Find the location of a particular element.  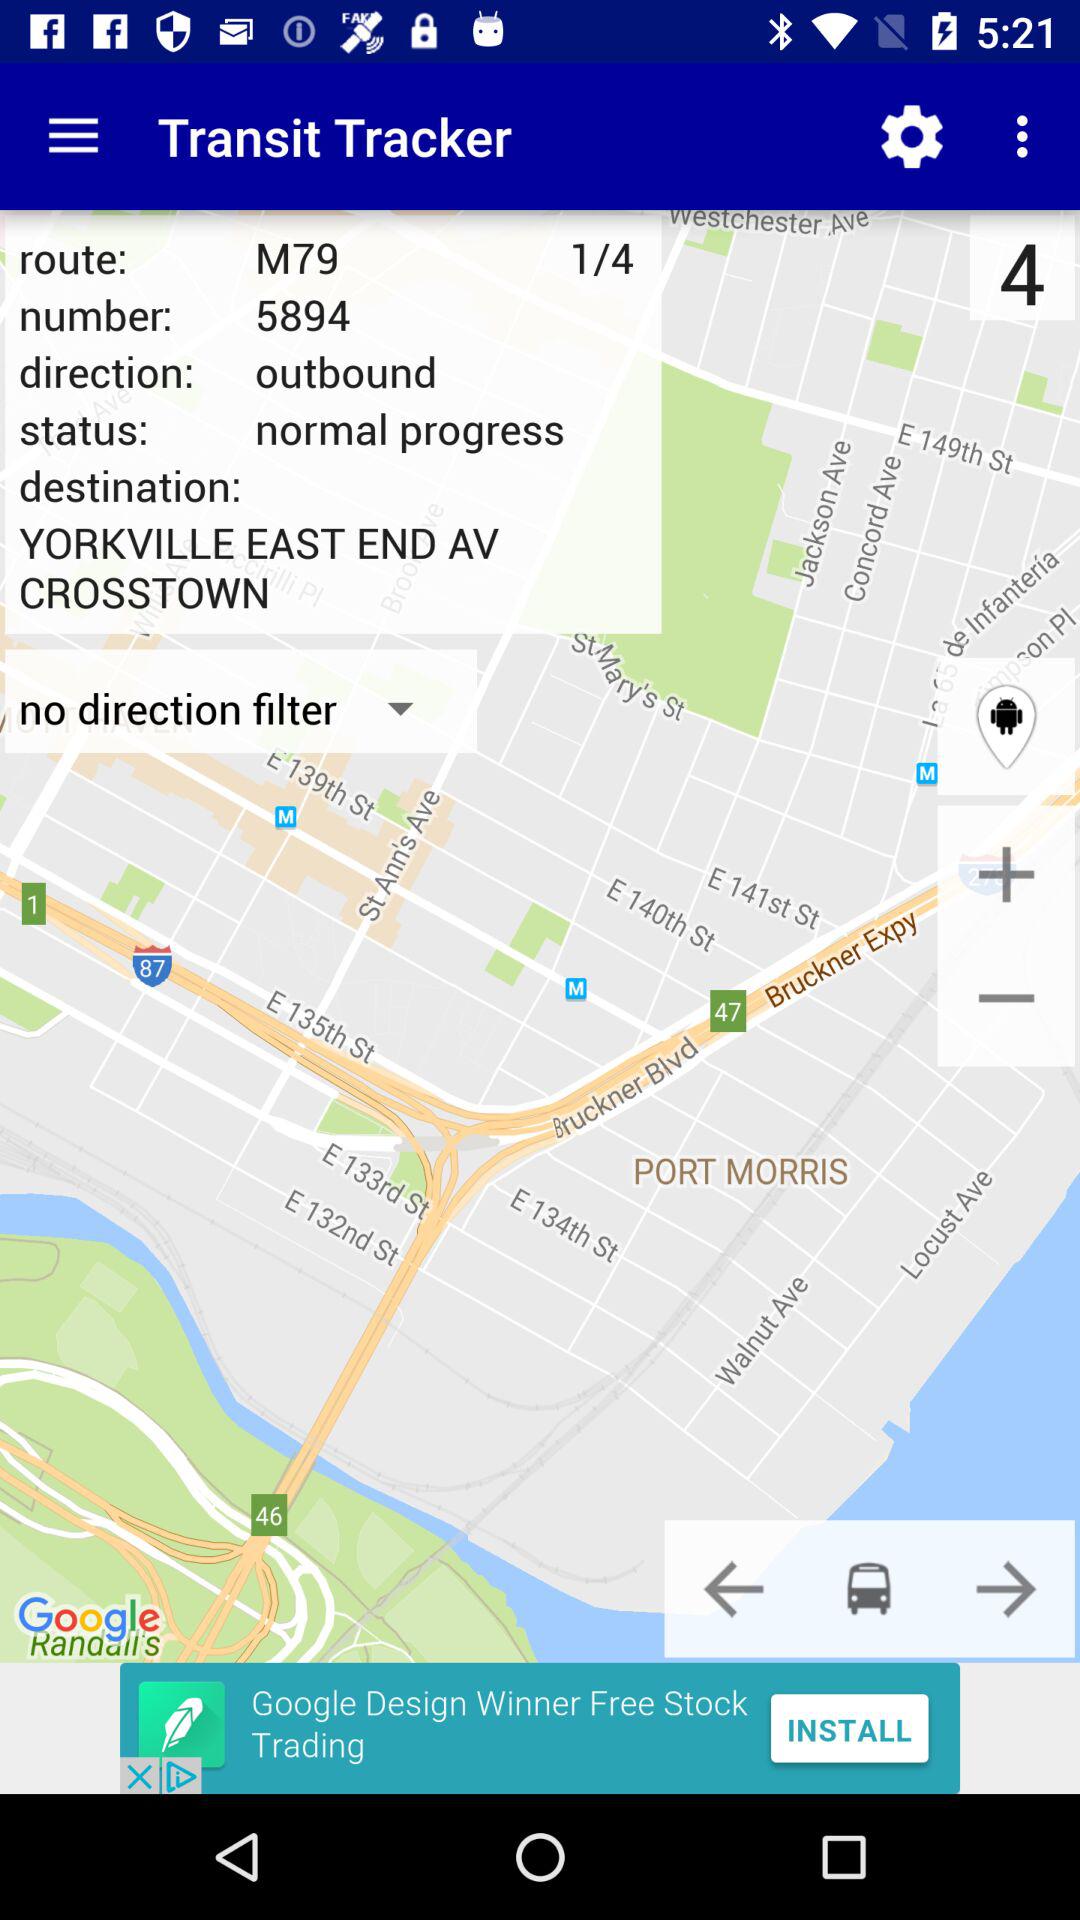

center on current location is located at coordinates (1006, 726).